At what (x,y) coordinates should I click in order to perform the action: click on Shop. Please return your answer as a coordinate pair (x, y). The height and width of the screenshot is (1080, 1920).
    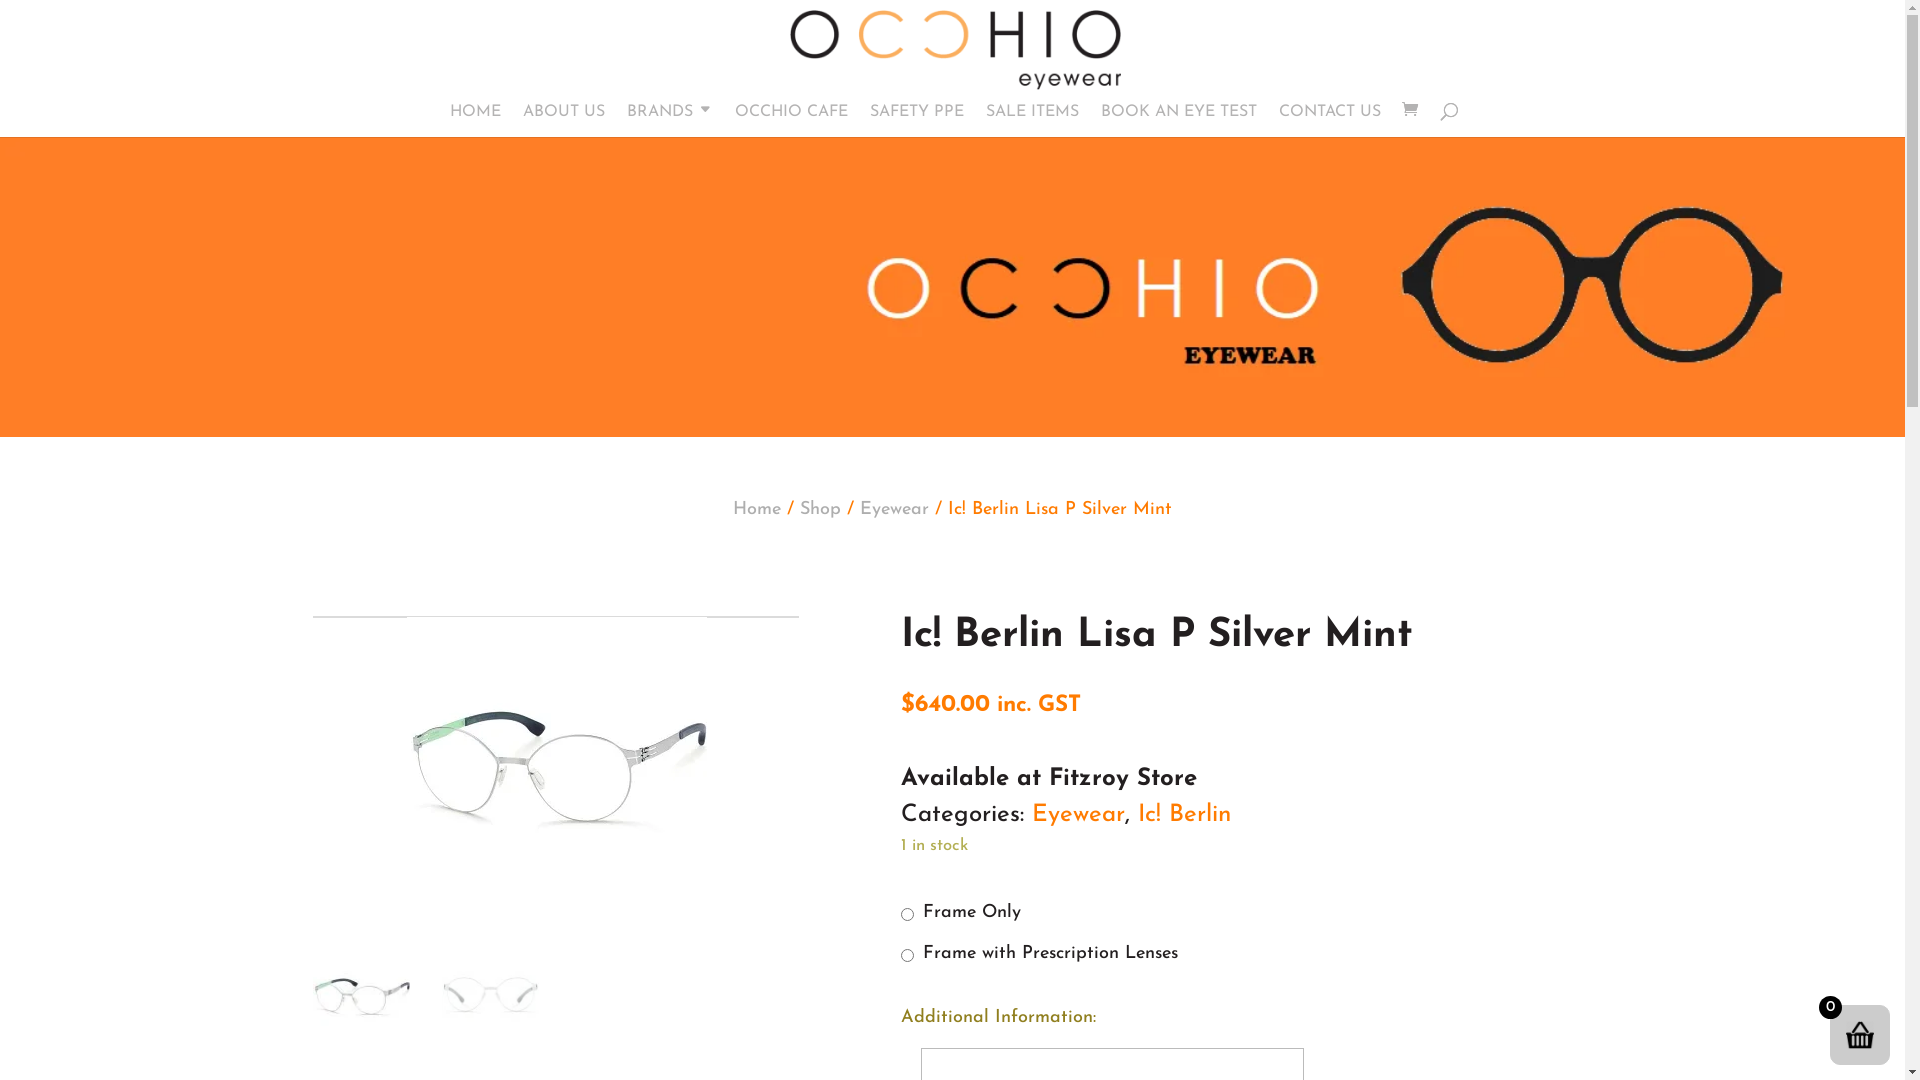
    Looking at the image, I should click on (820, 510).